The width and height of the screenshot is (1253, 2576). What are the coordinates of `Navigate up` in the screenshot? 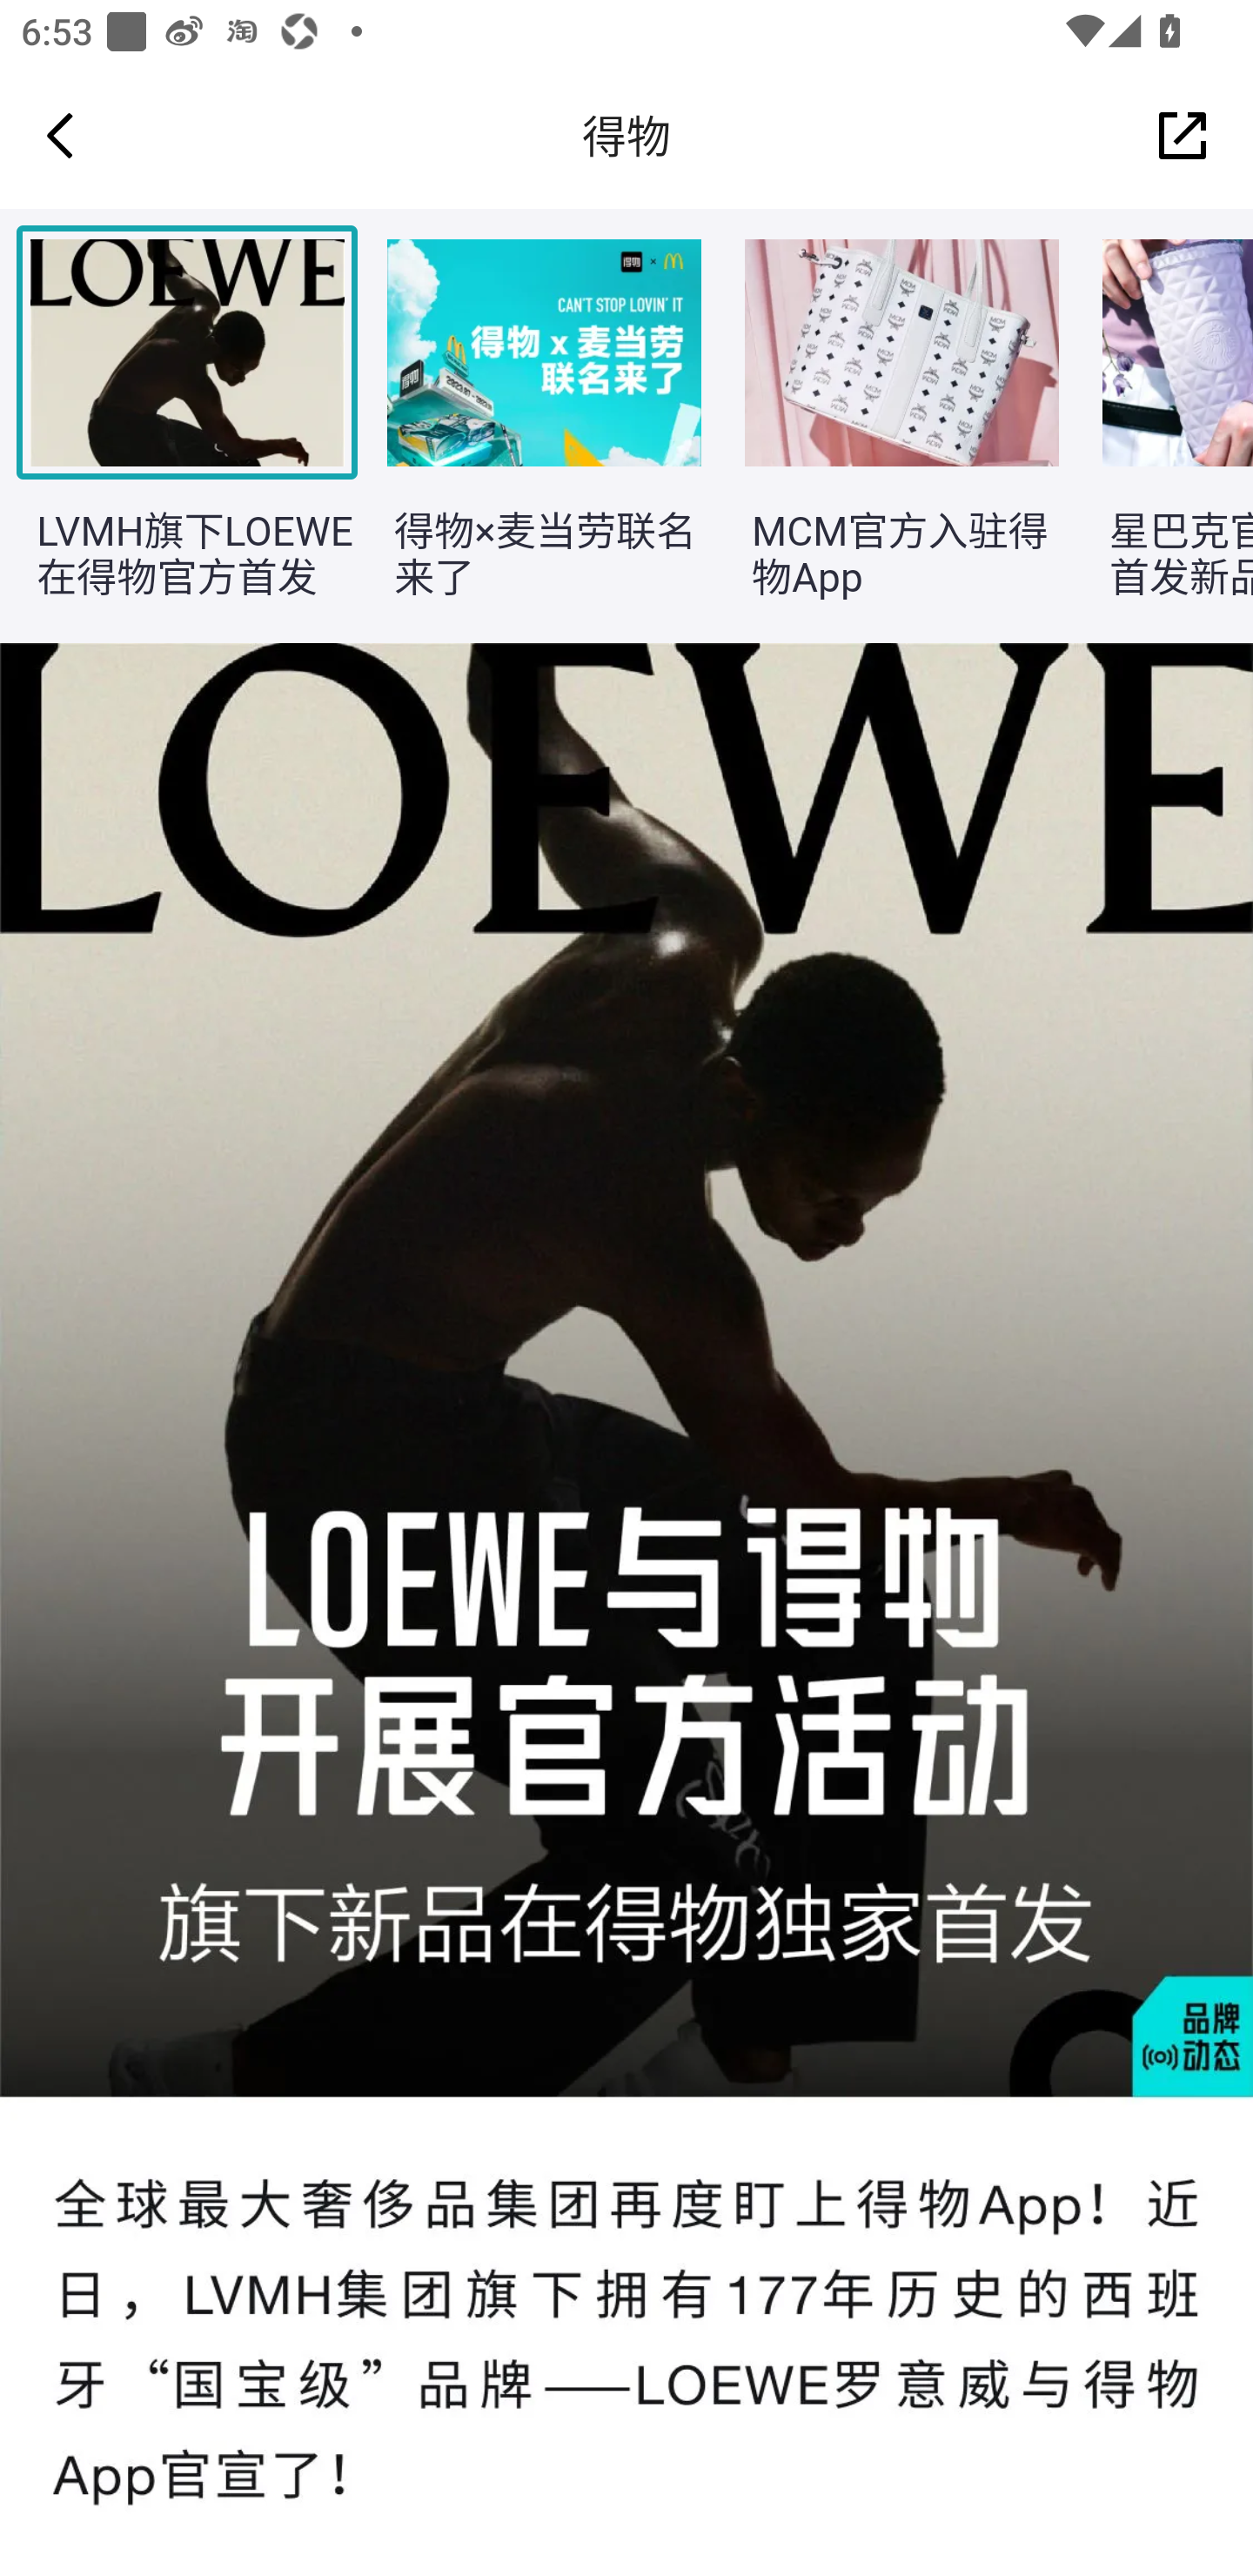 It's located at (60, 135).